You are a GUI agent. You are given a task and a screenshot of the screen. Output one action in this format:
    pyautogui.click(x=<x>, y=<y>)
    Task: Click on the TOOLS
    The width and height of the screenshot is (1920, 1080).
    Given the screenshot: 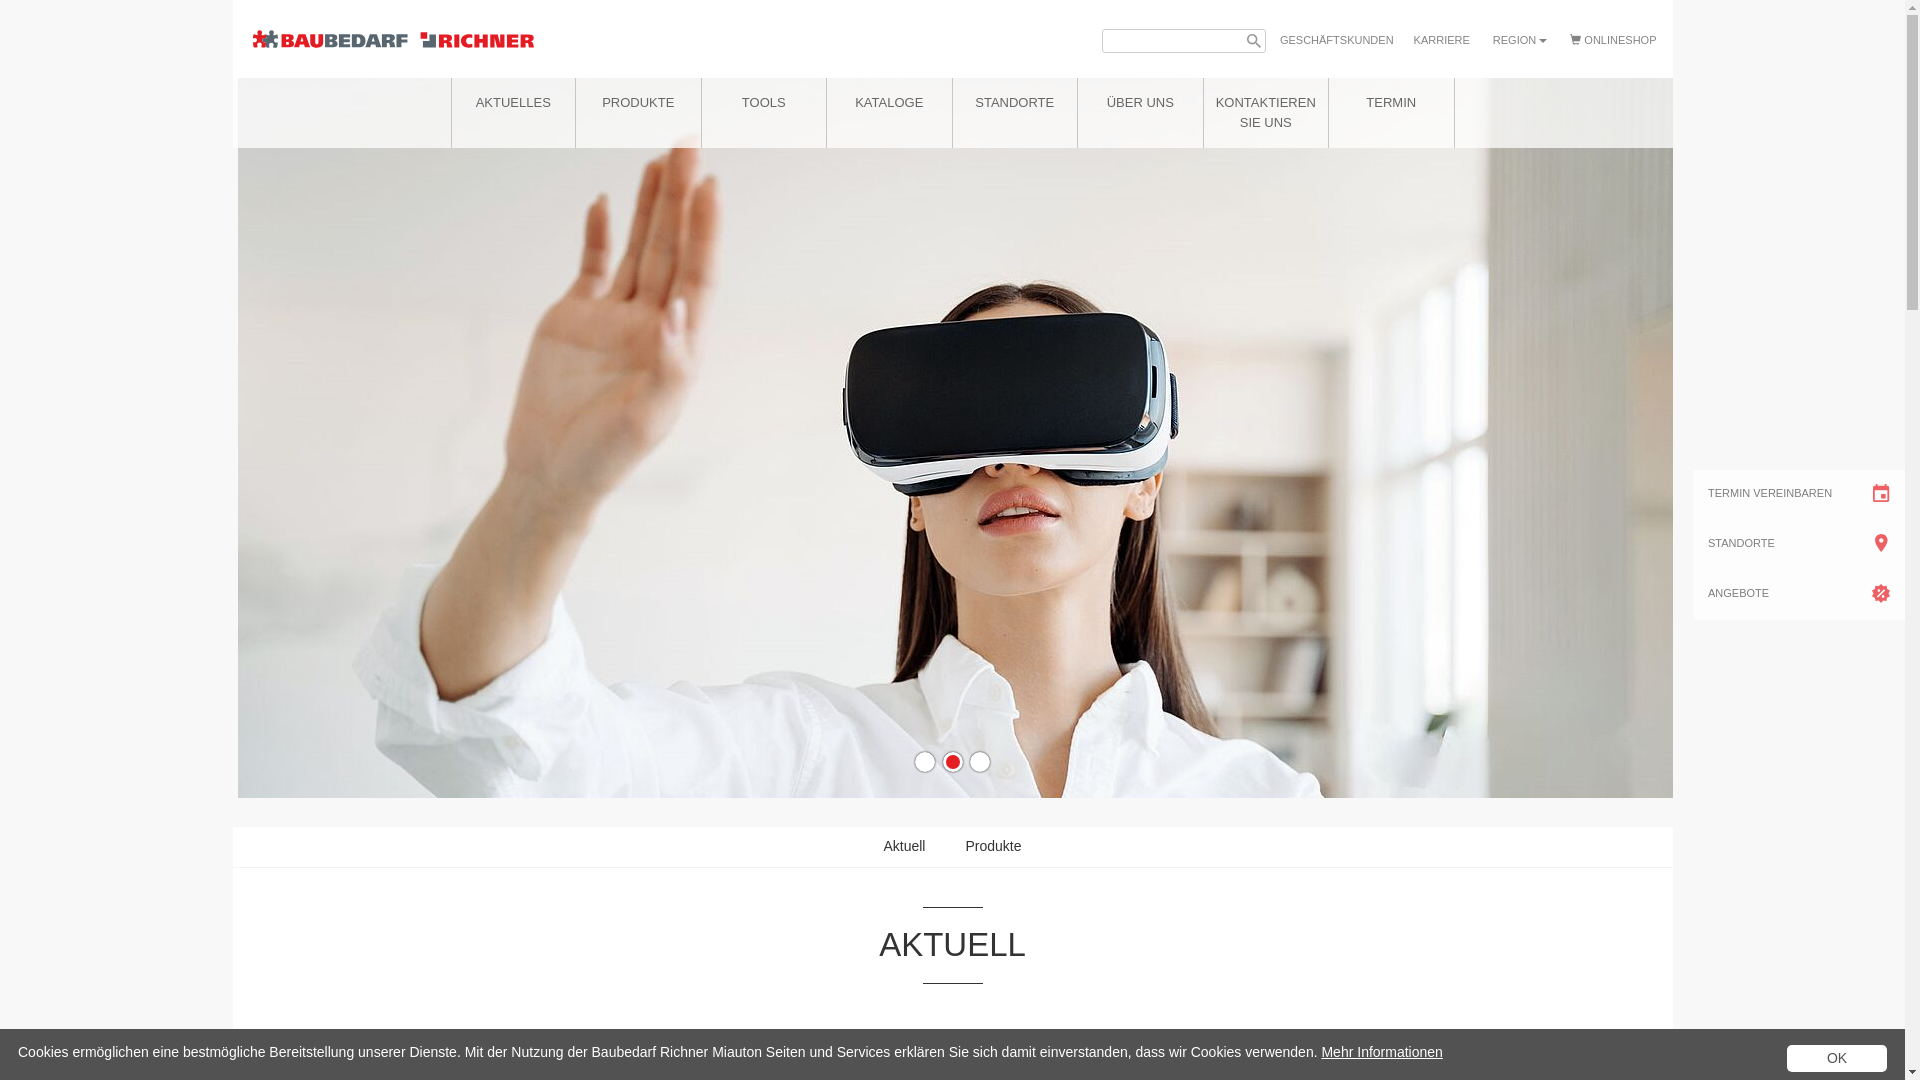 What is the action you would take?
    pyautogui.click(x=764, y=102)
    